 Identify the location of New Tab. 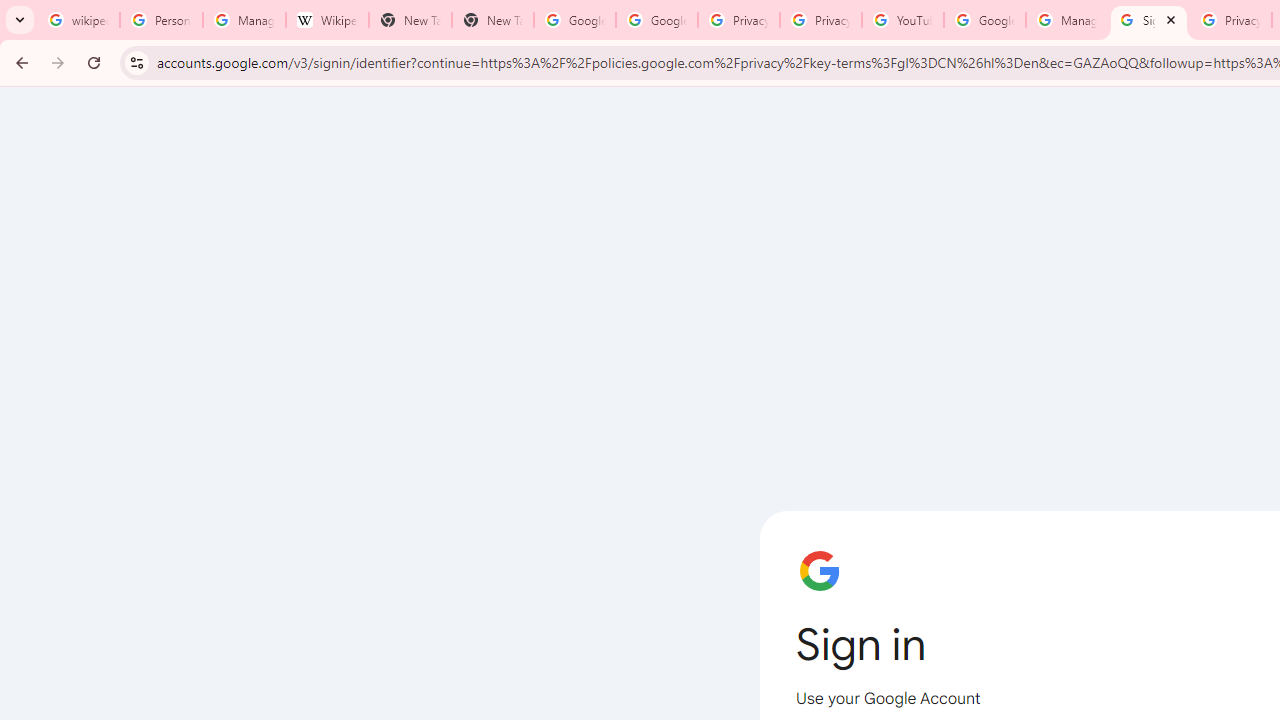
(410, 20).